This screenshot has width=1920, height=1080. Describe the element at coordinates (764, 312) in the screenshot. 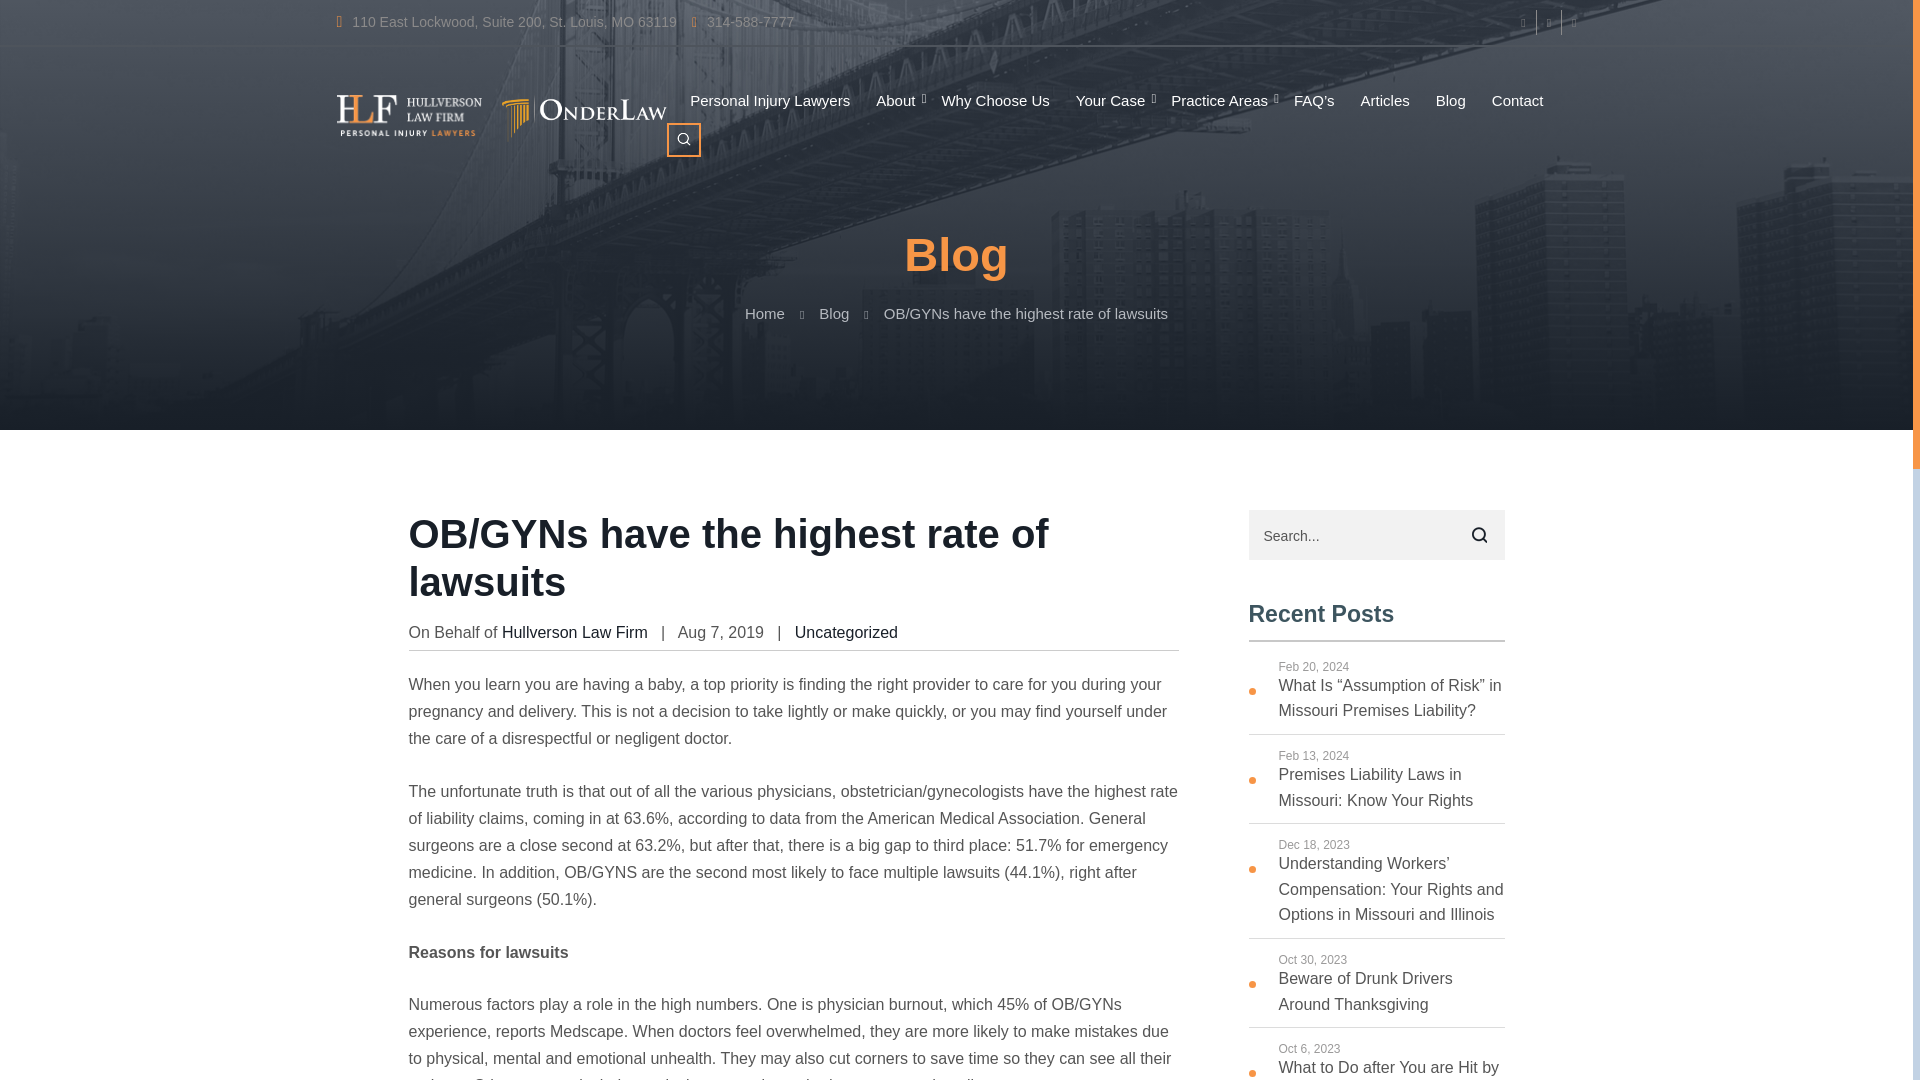

I see `Go to Hullverson Law Firm.` at that location.